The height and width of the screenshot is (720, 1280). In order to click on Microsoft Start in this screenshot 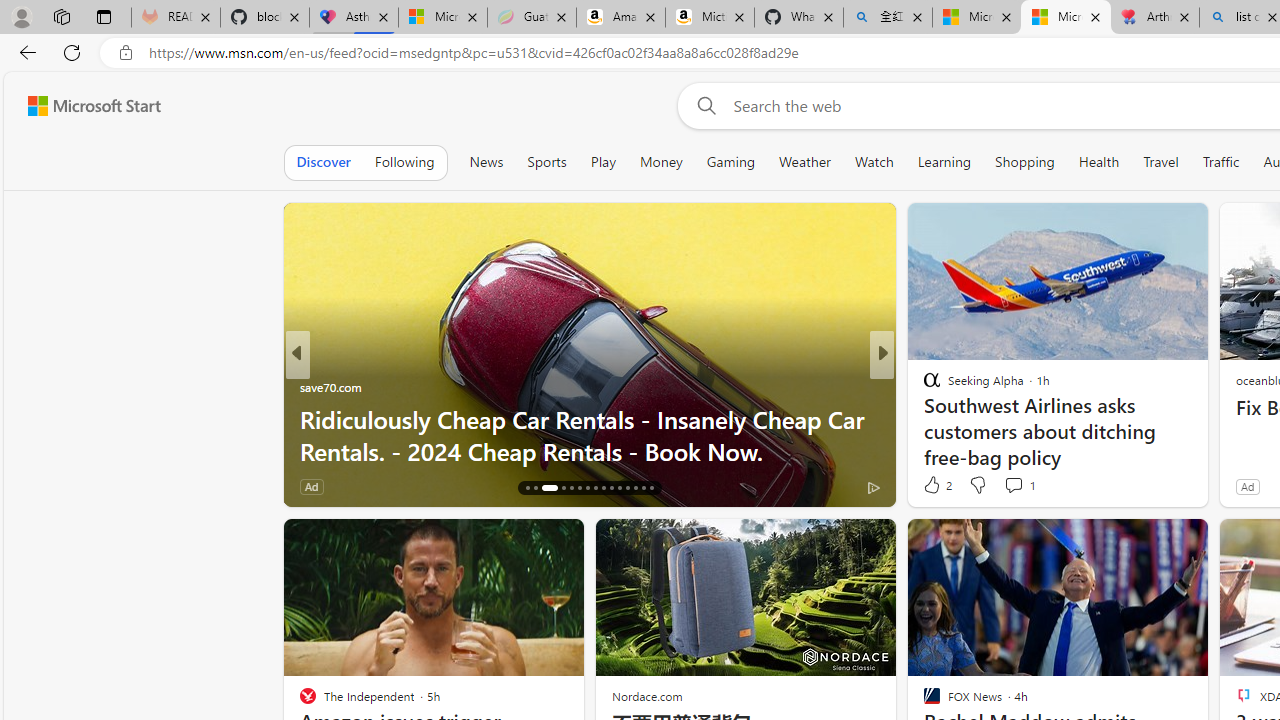, I will do `click(1065, 18)`.